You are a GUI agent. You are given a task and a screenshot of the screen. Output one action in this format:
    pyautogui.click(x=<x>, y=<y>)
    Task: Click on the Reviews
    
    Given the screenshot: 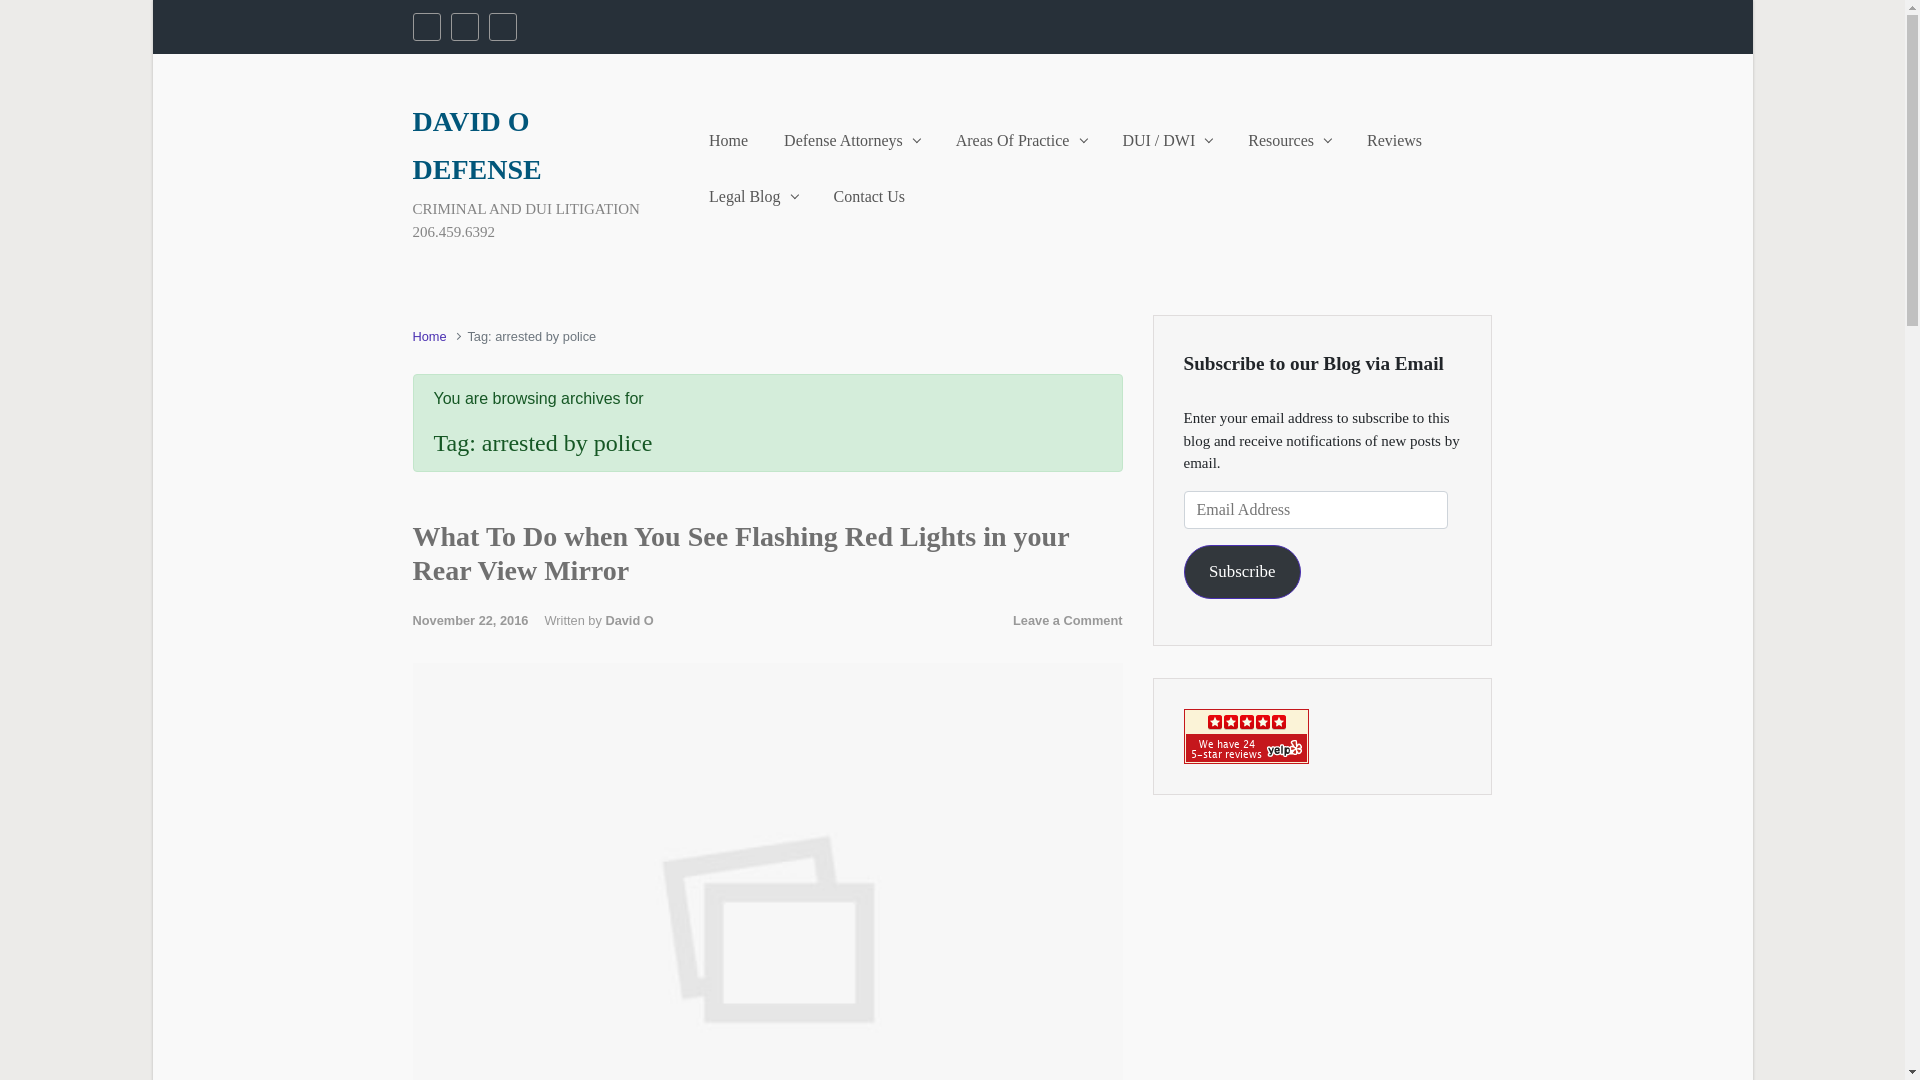 What is the action you would take?
    pyautogui.click(x=1394, y=140)
    